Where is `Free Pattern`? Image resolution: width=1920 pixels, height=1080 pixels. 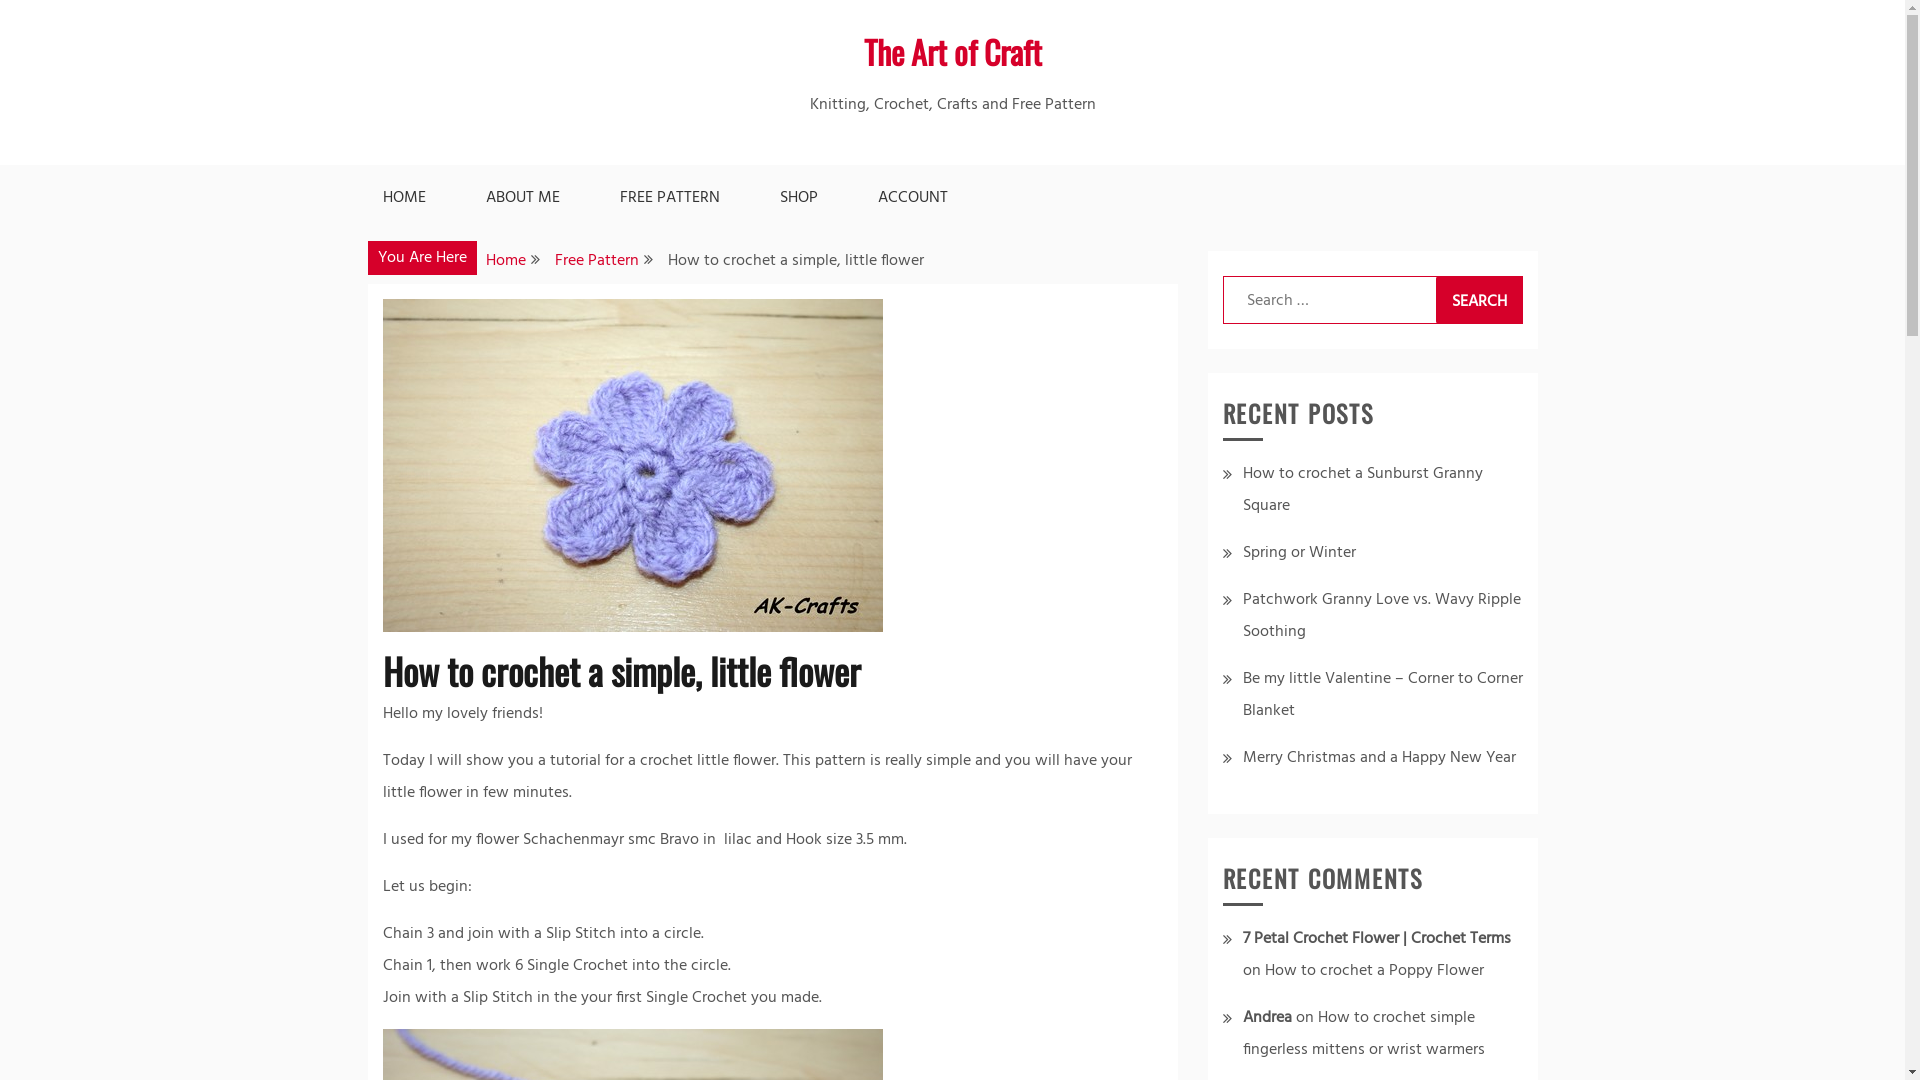
Free Pattern is located at coordinates (596, 261).